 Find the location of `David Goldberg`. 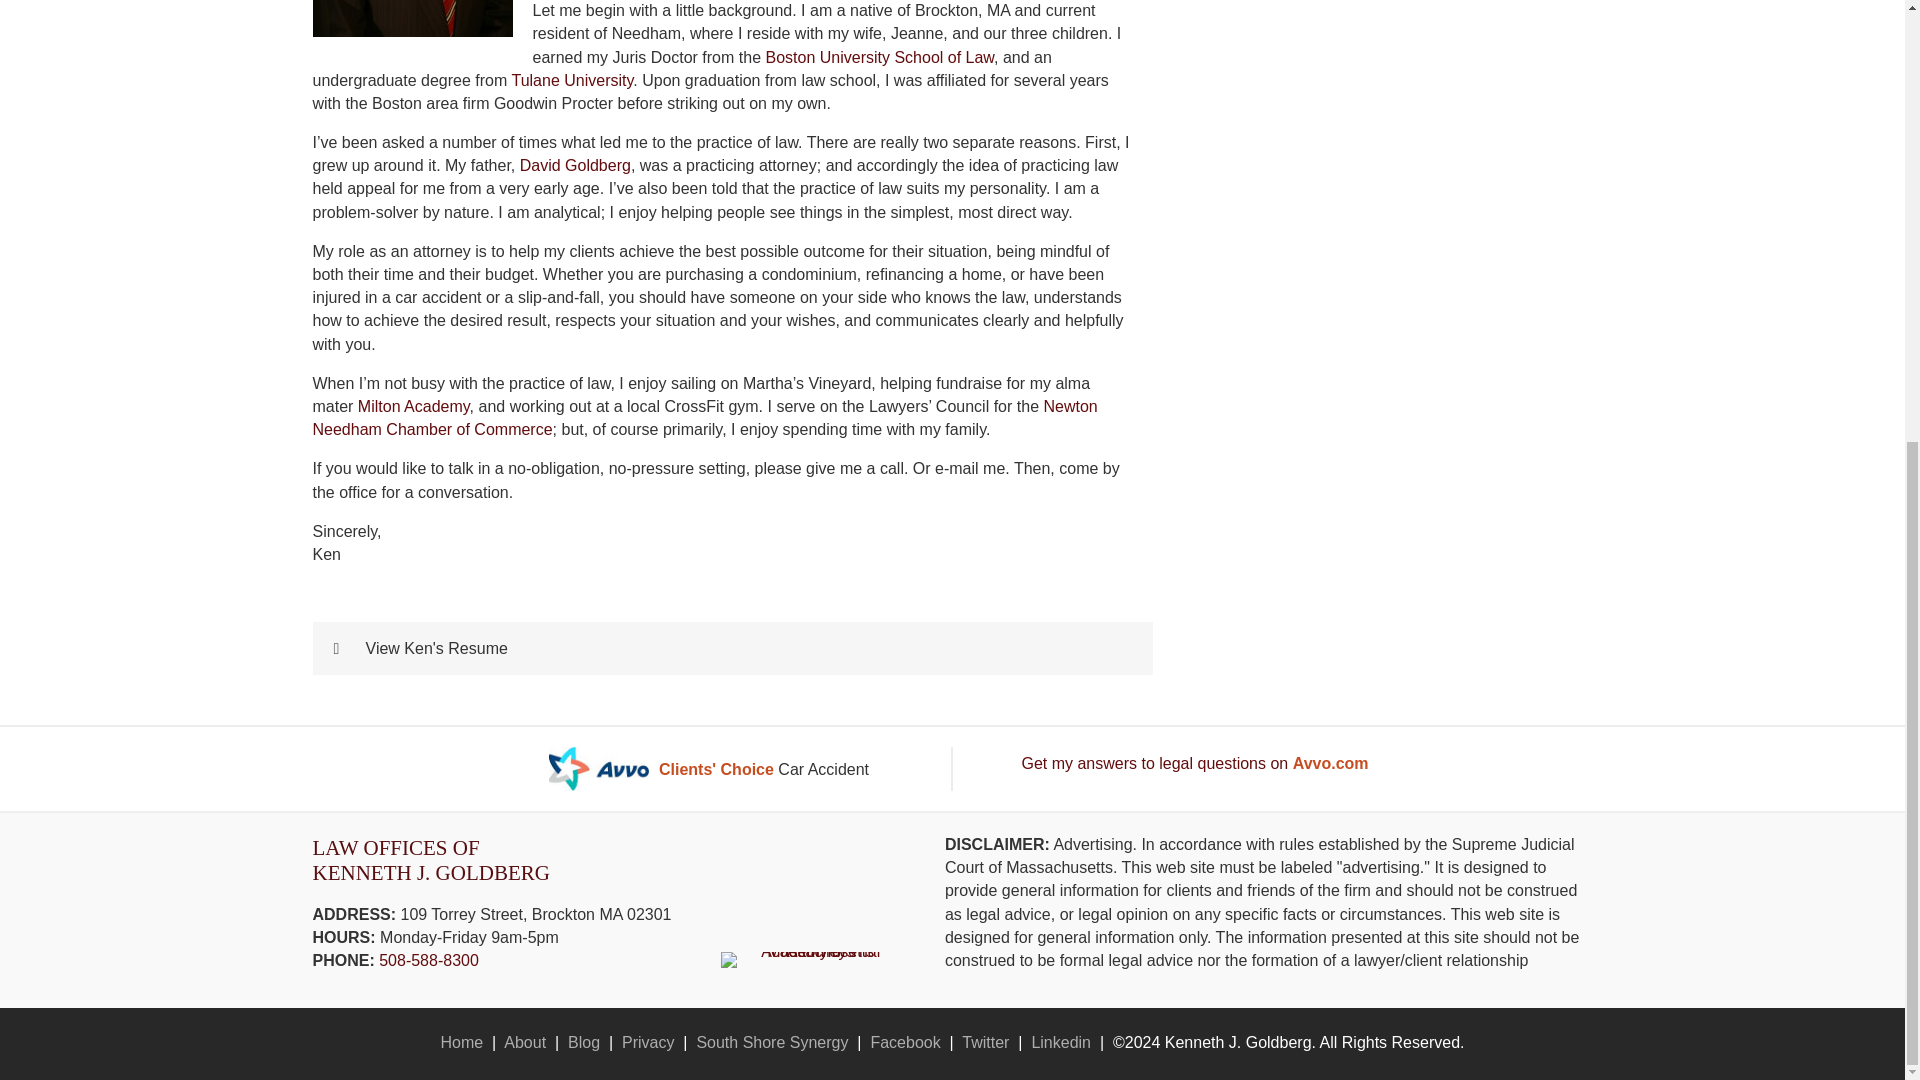

David Goldberg is located at coordinates (576, 164).